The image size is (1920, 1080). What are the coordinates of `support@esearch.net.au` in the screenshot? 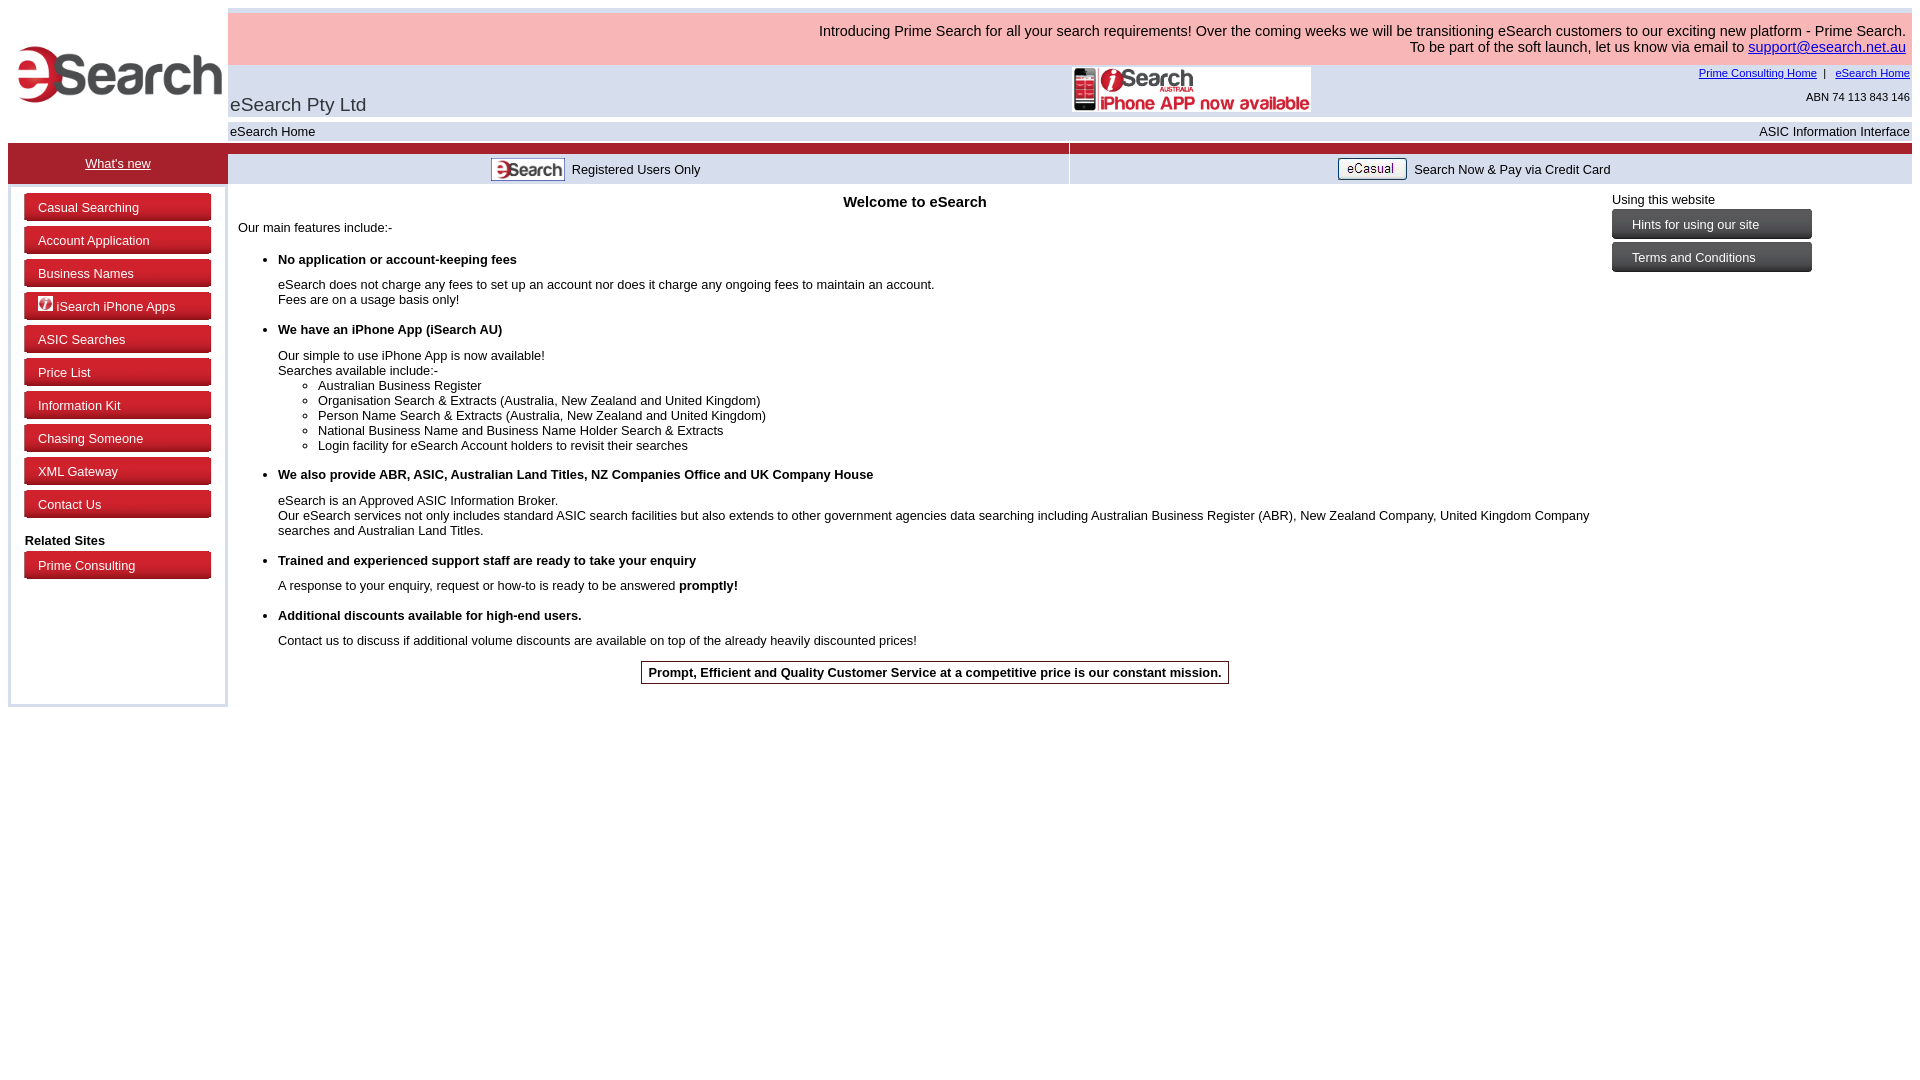 It's located at (1827, 46).